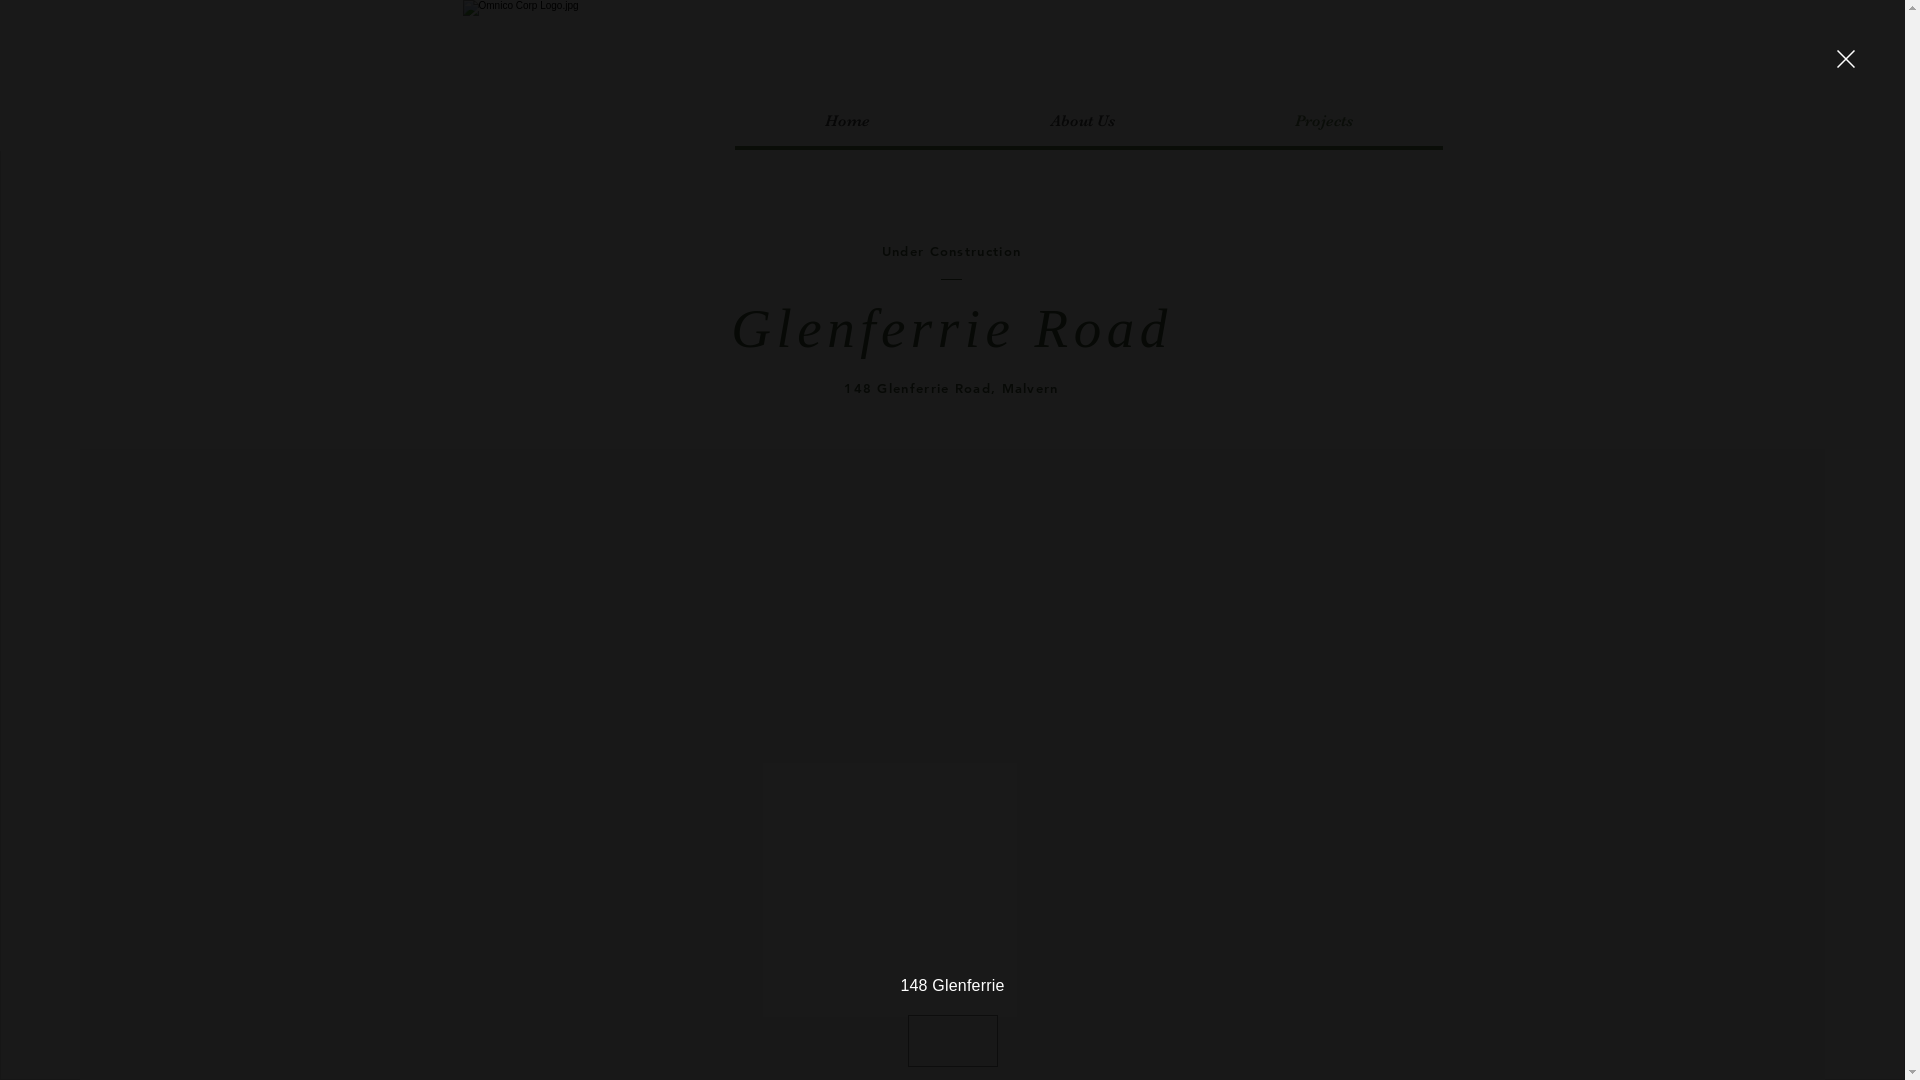 This screenshot has height=1080, width=1920. What do you see at coordinates (1323, 121) in the screenshot?
I see `Projects` at bounding box center [1323, 121].